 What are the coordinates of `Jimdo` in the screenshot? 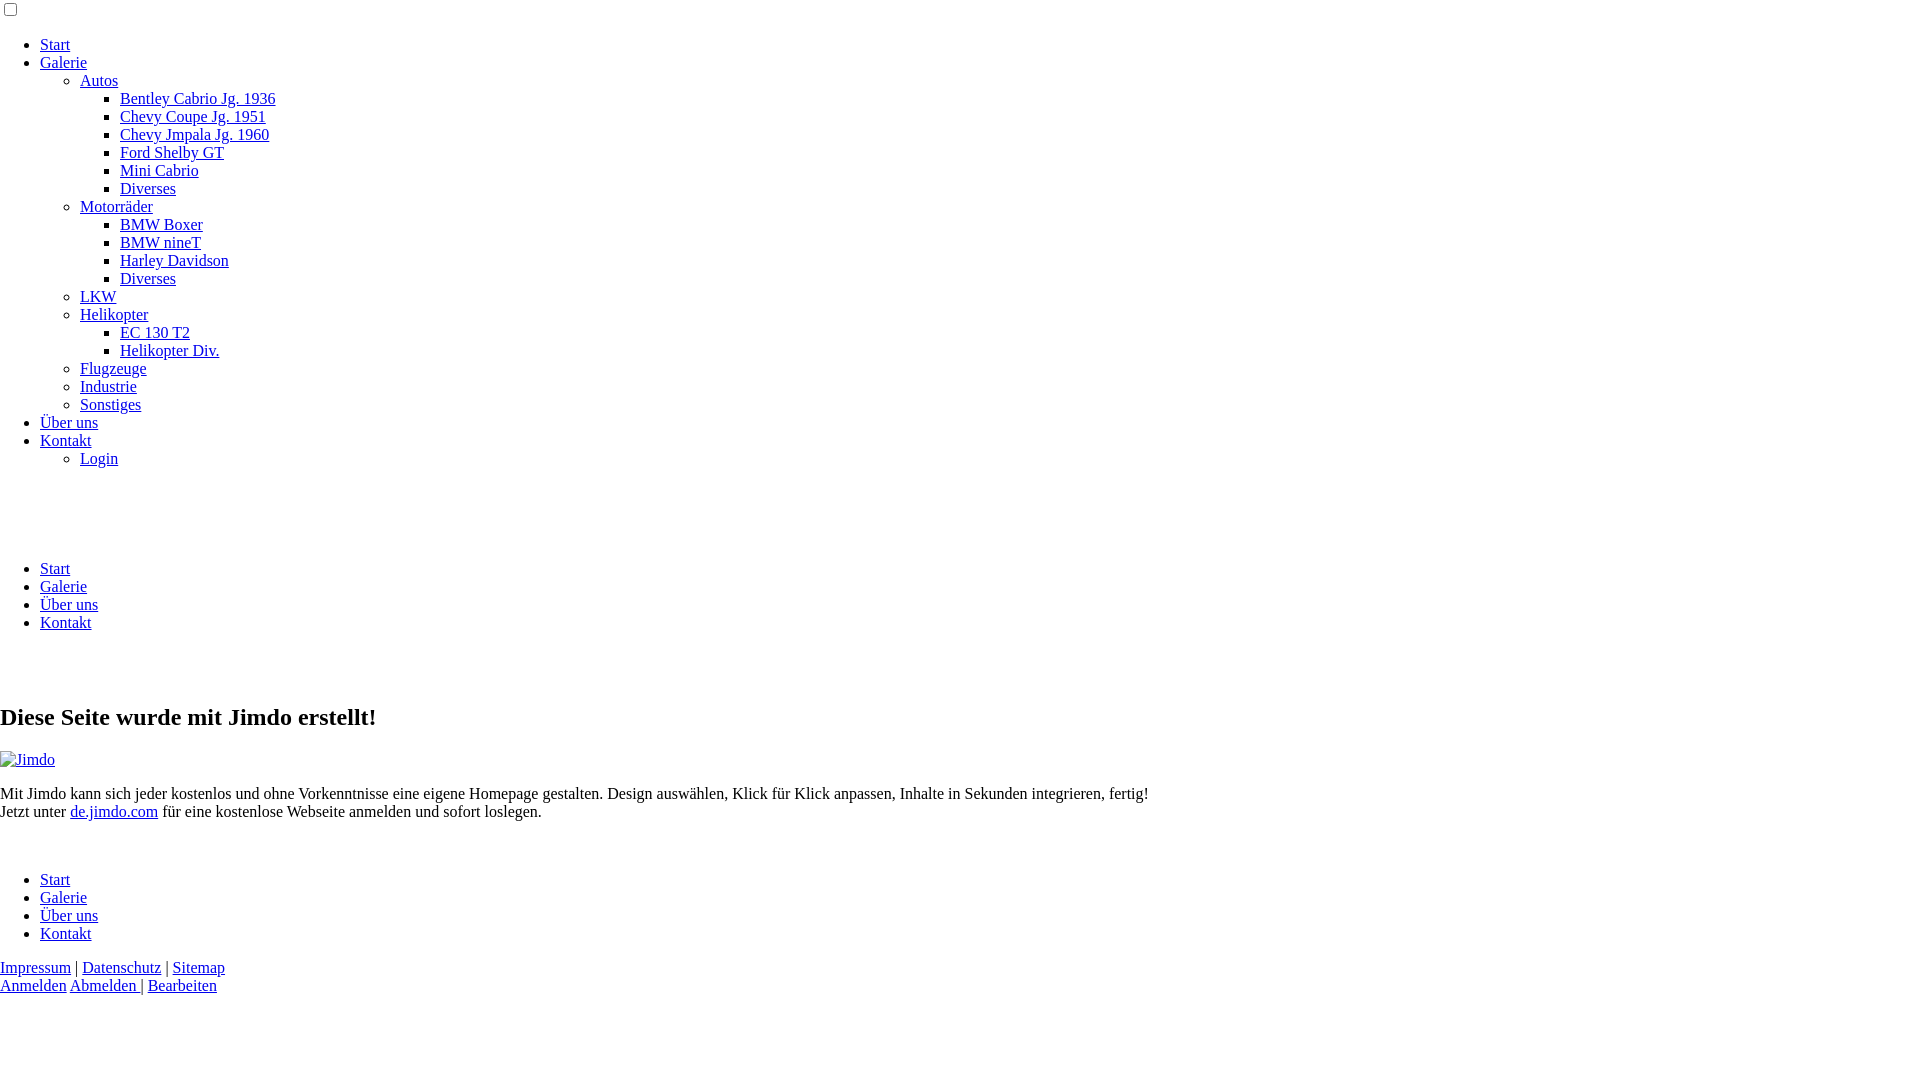 It's located at (28, 760).